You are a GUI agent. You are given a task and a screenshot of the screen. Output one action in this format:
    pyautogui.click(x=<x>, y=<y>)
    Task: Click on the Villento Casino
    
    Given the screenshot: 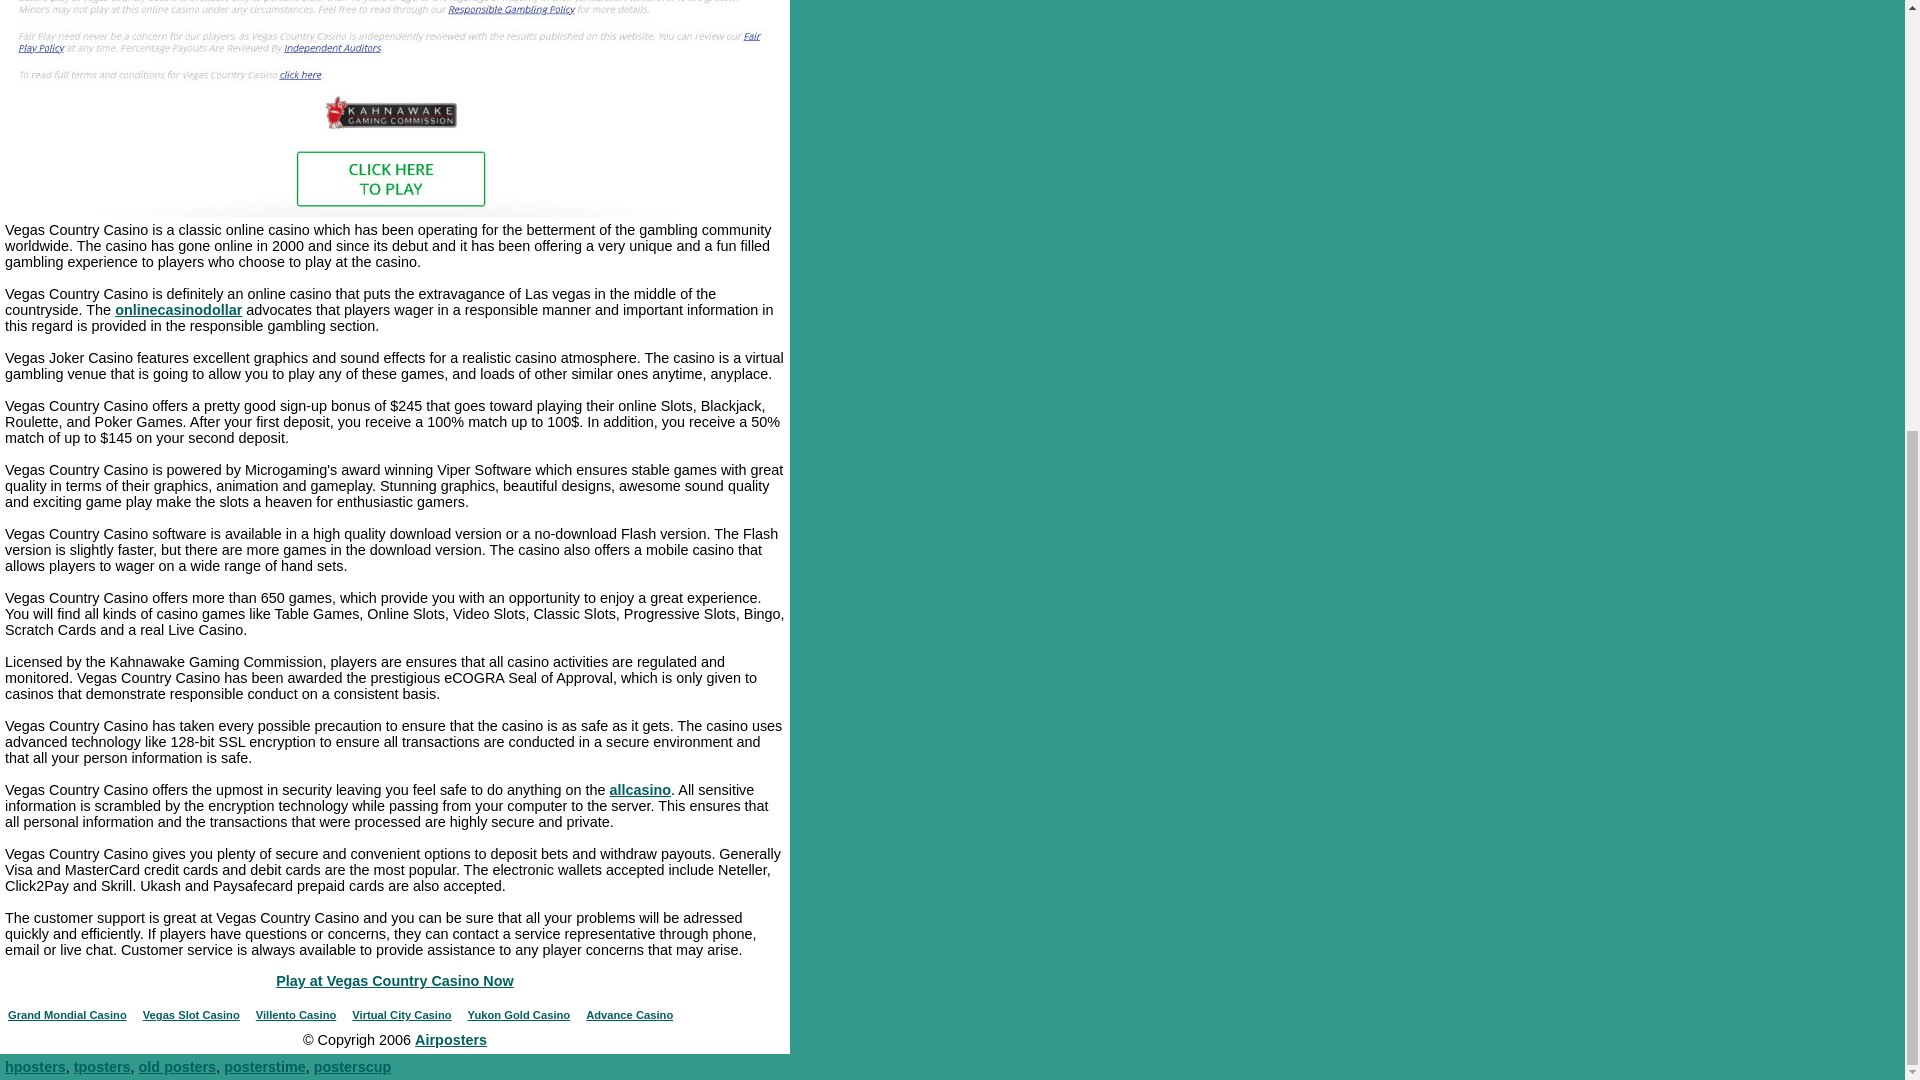 What is the action you would take?
    pyautogui.click(x=296, y=1014)
    